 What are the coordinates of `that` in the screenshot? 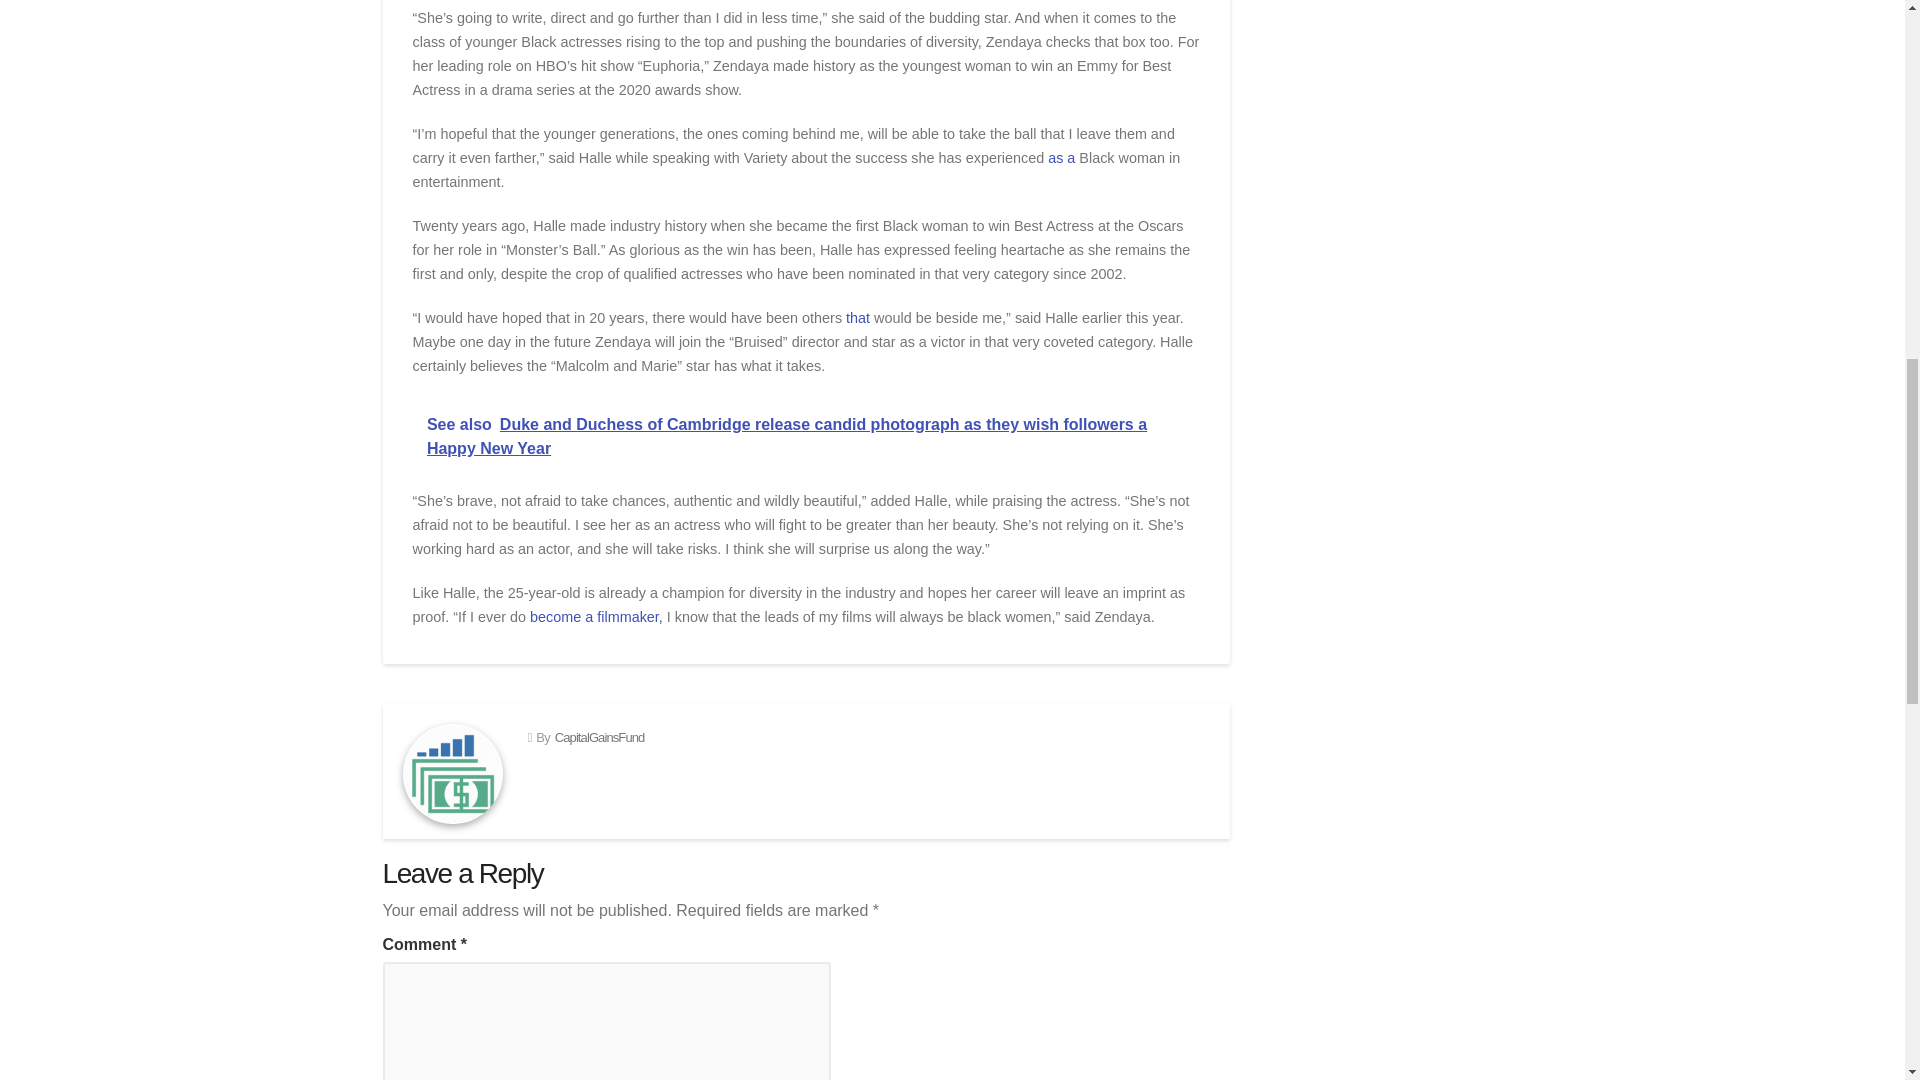 It's located at (858, 318).